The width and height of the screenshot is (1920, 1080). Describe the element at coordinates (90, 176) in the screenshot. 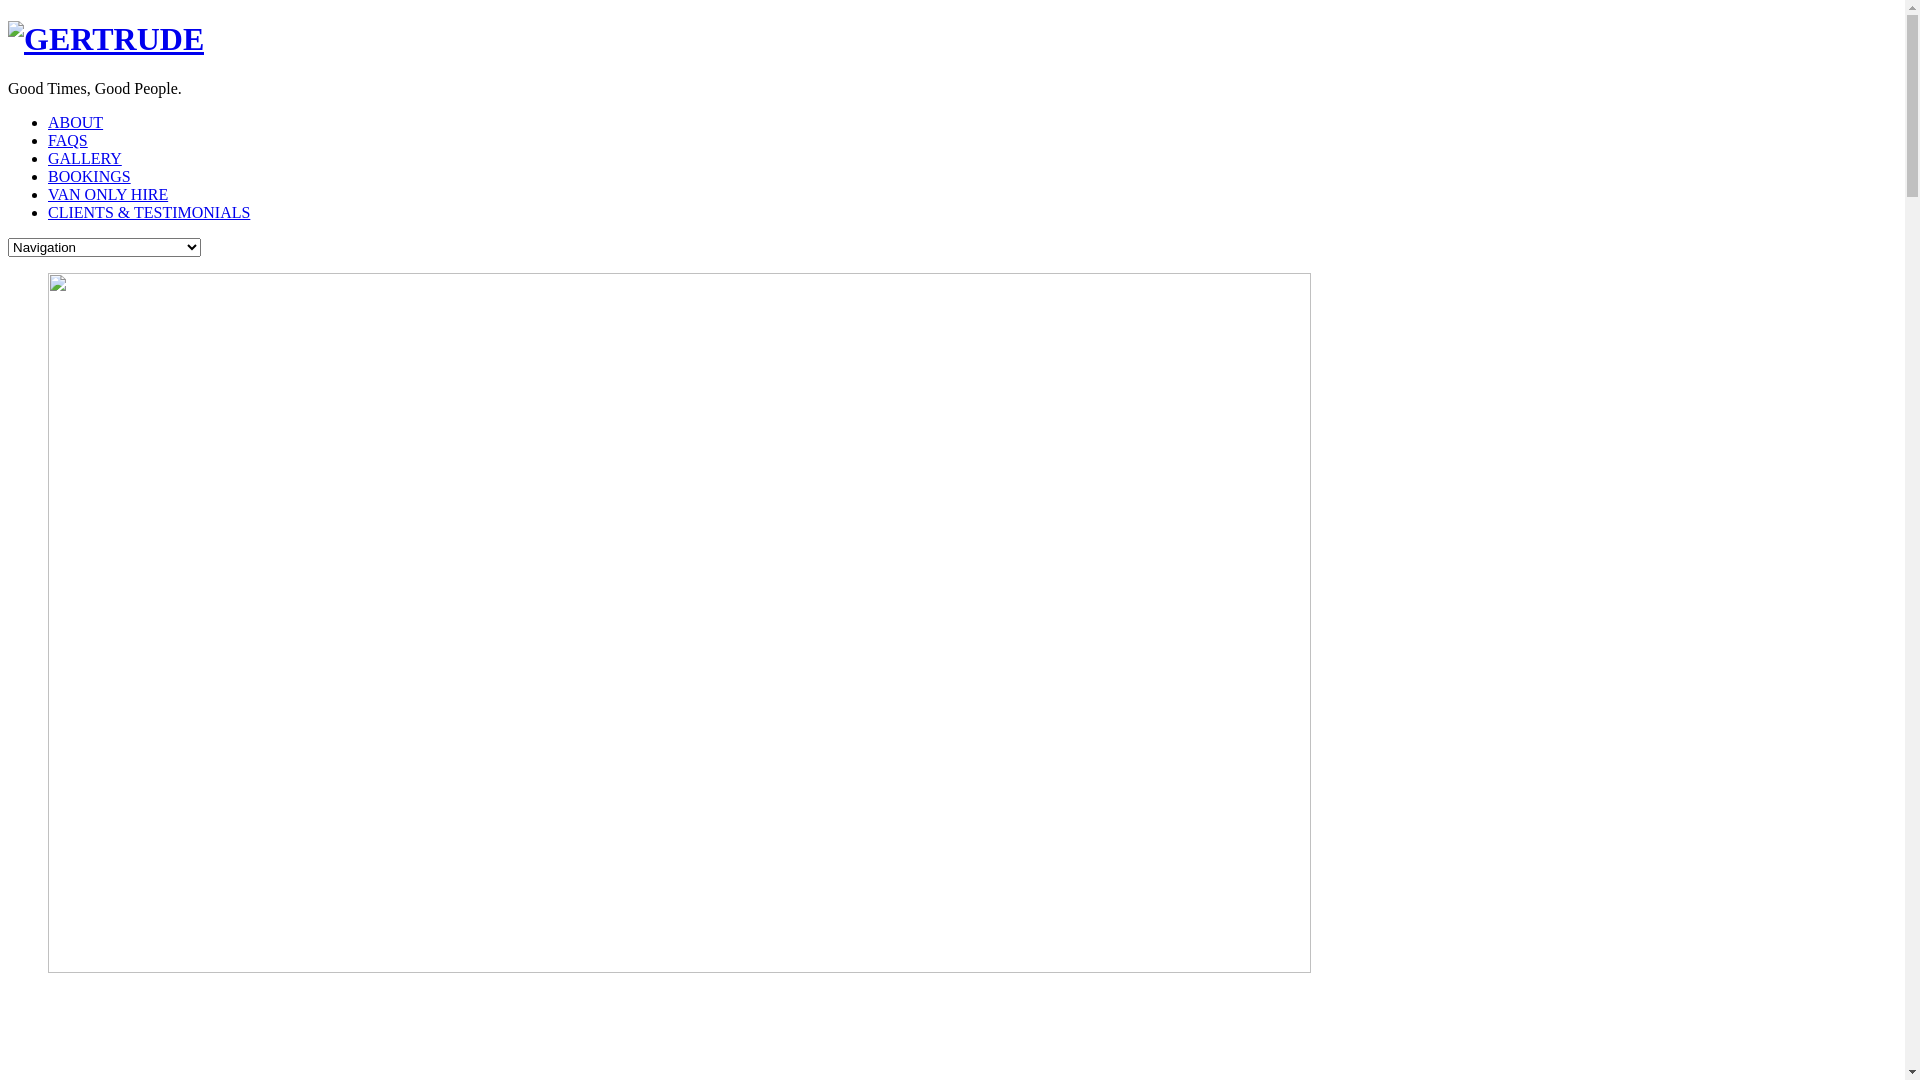

I see `BOOKINGS` at that location.